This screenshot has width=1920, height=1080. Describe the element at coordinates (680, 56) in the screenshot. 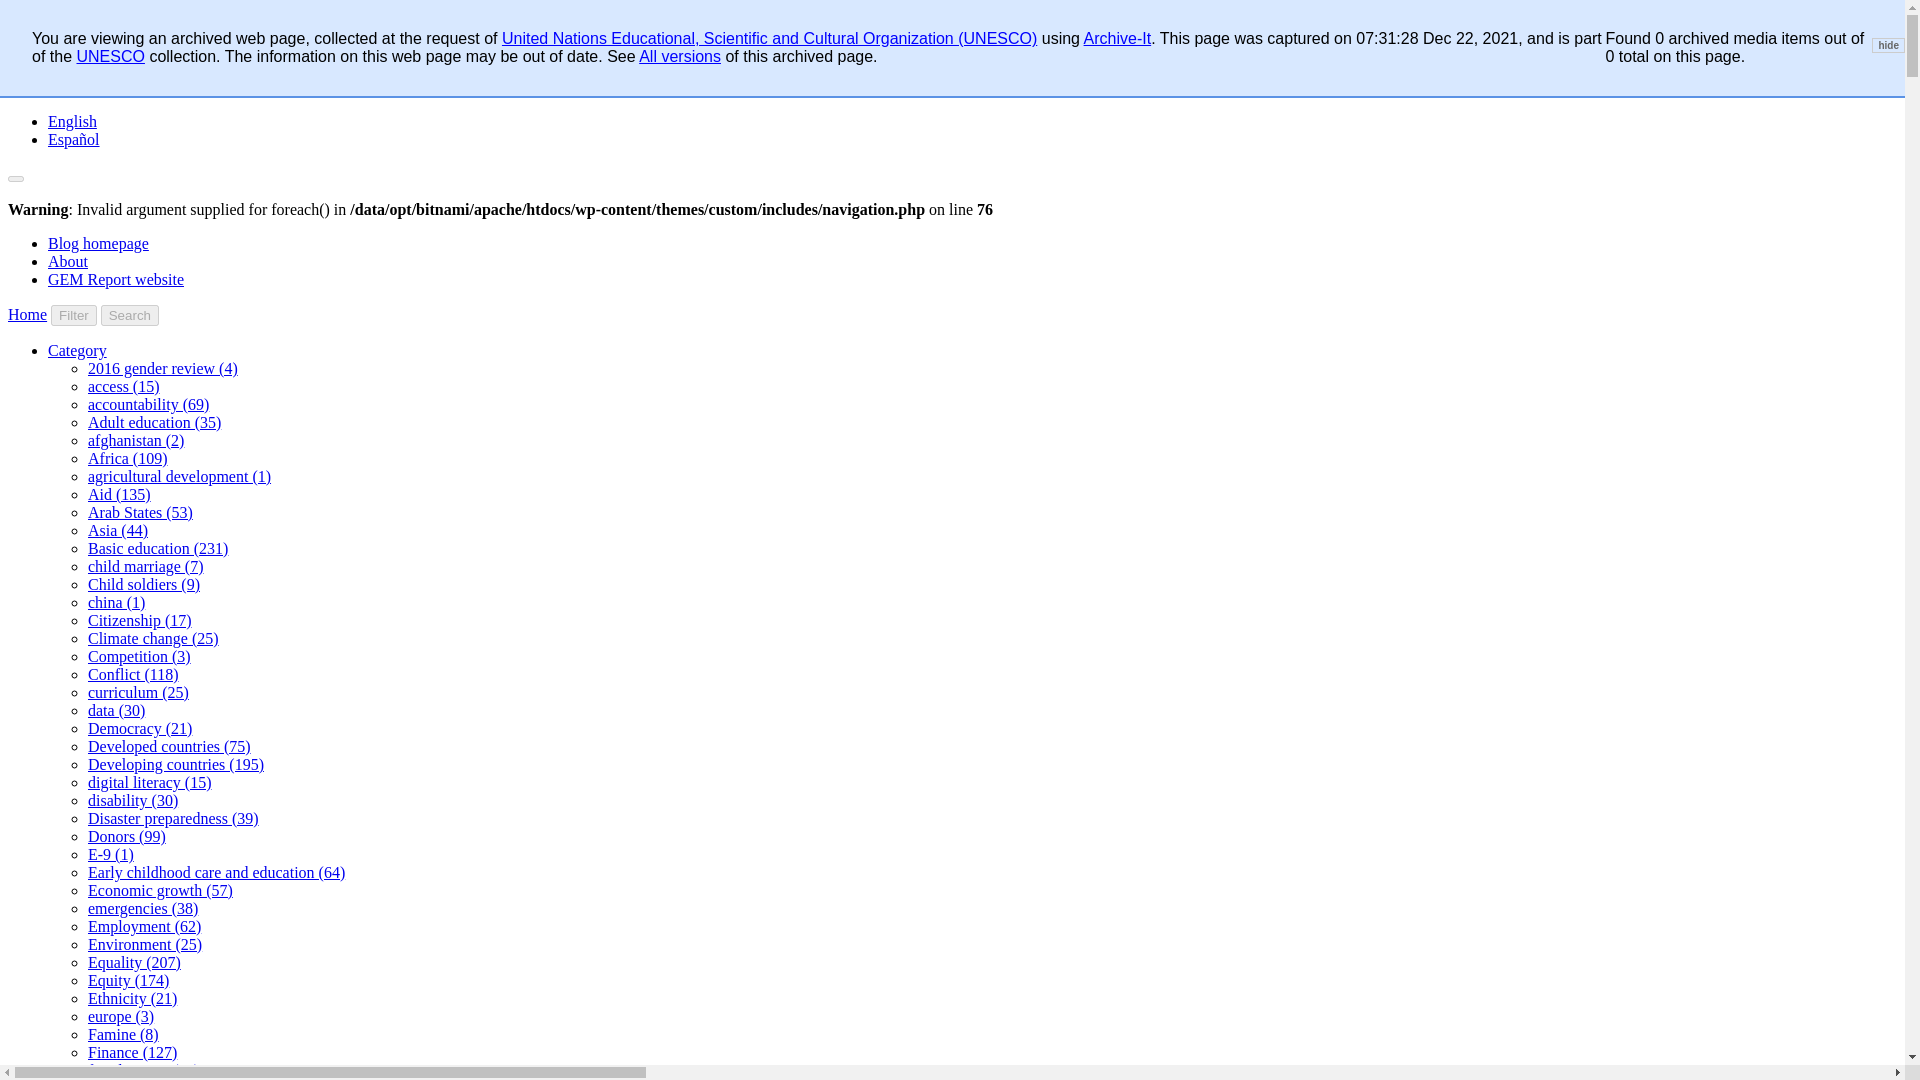

I see `All versions` at that location.